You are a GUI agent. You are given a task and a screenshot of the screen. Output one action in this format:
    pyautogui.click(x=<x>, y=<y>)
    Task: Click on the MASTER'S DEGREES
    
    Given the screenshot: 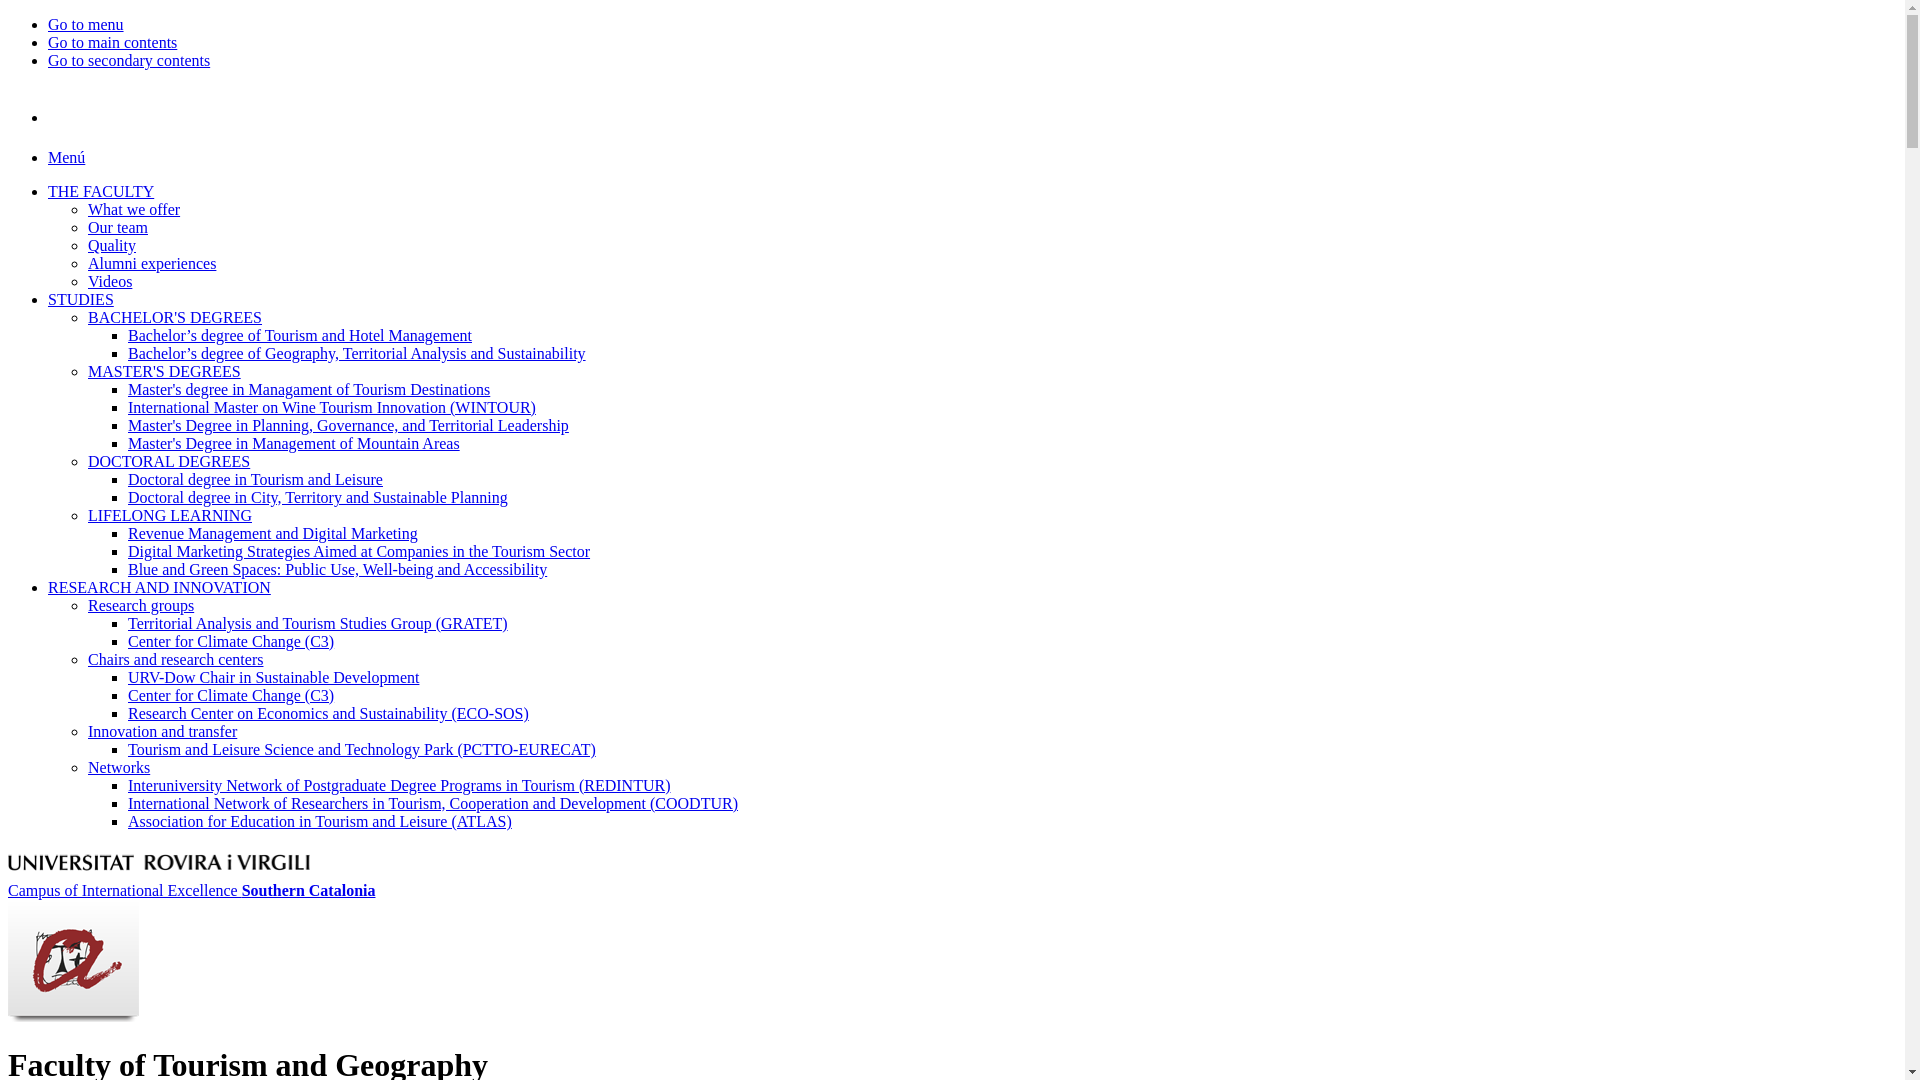 What is the action you would take?
    pyautogui.click(x=164, y=372)
    